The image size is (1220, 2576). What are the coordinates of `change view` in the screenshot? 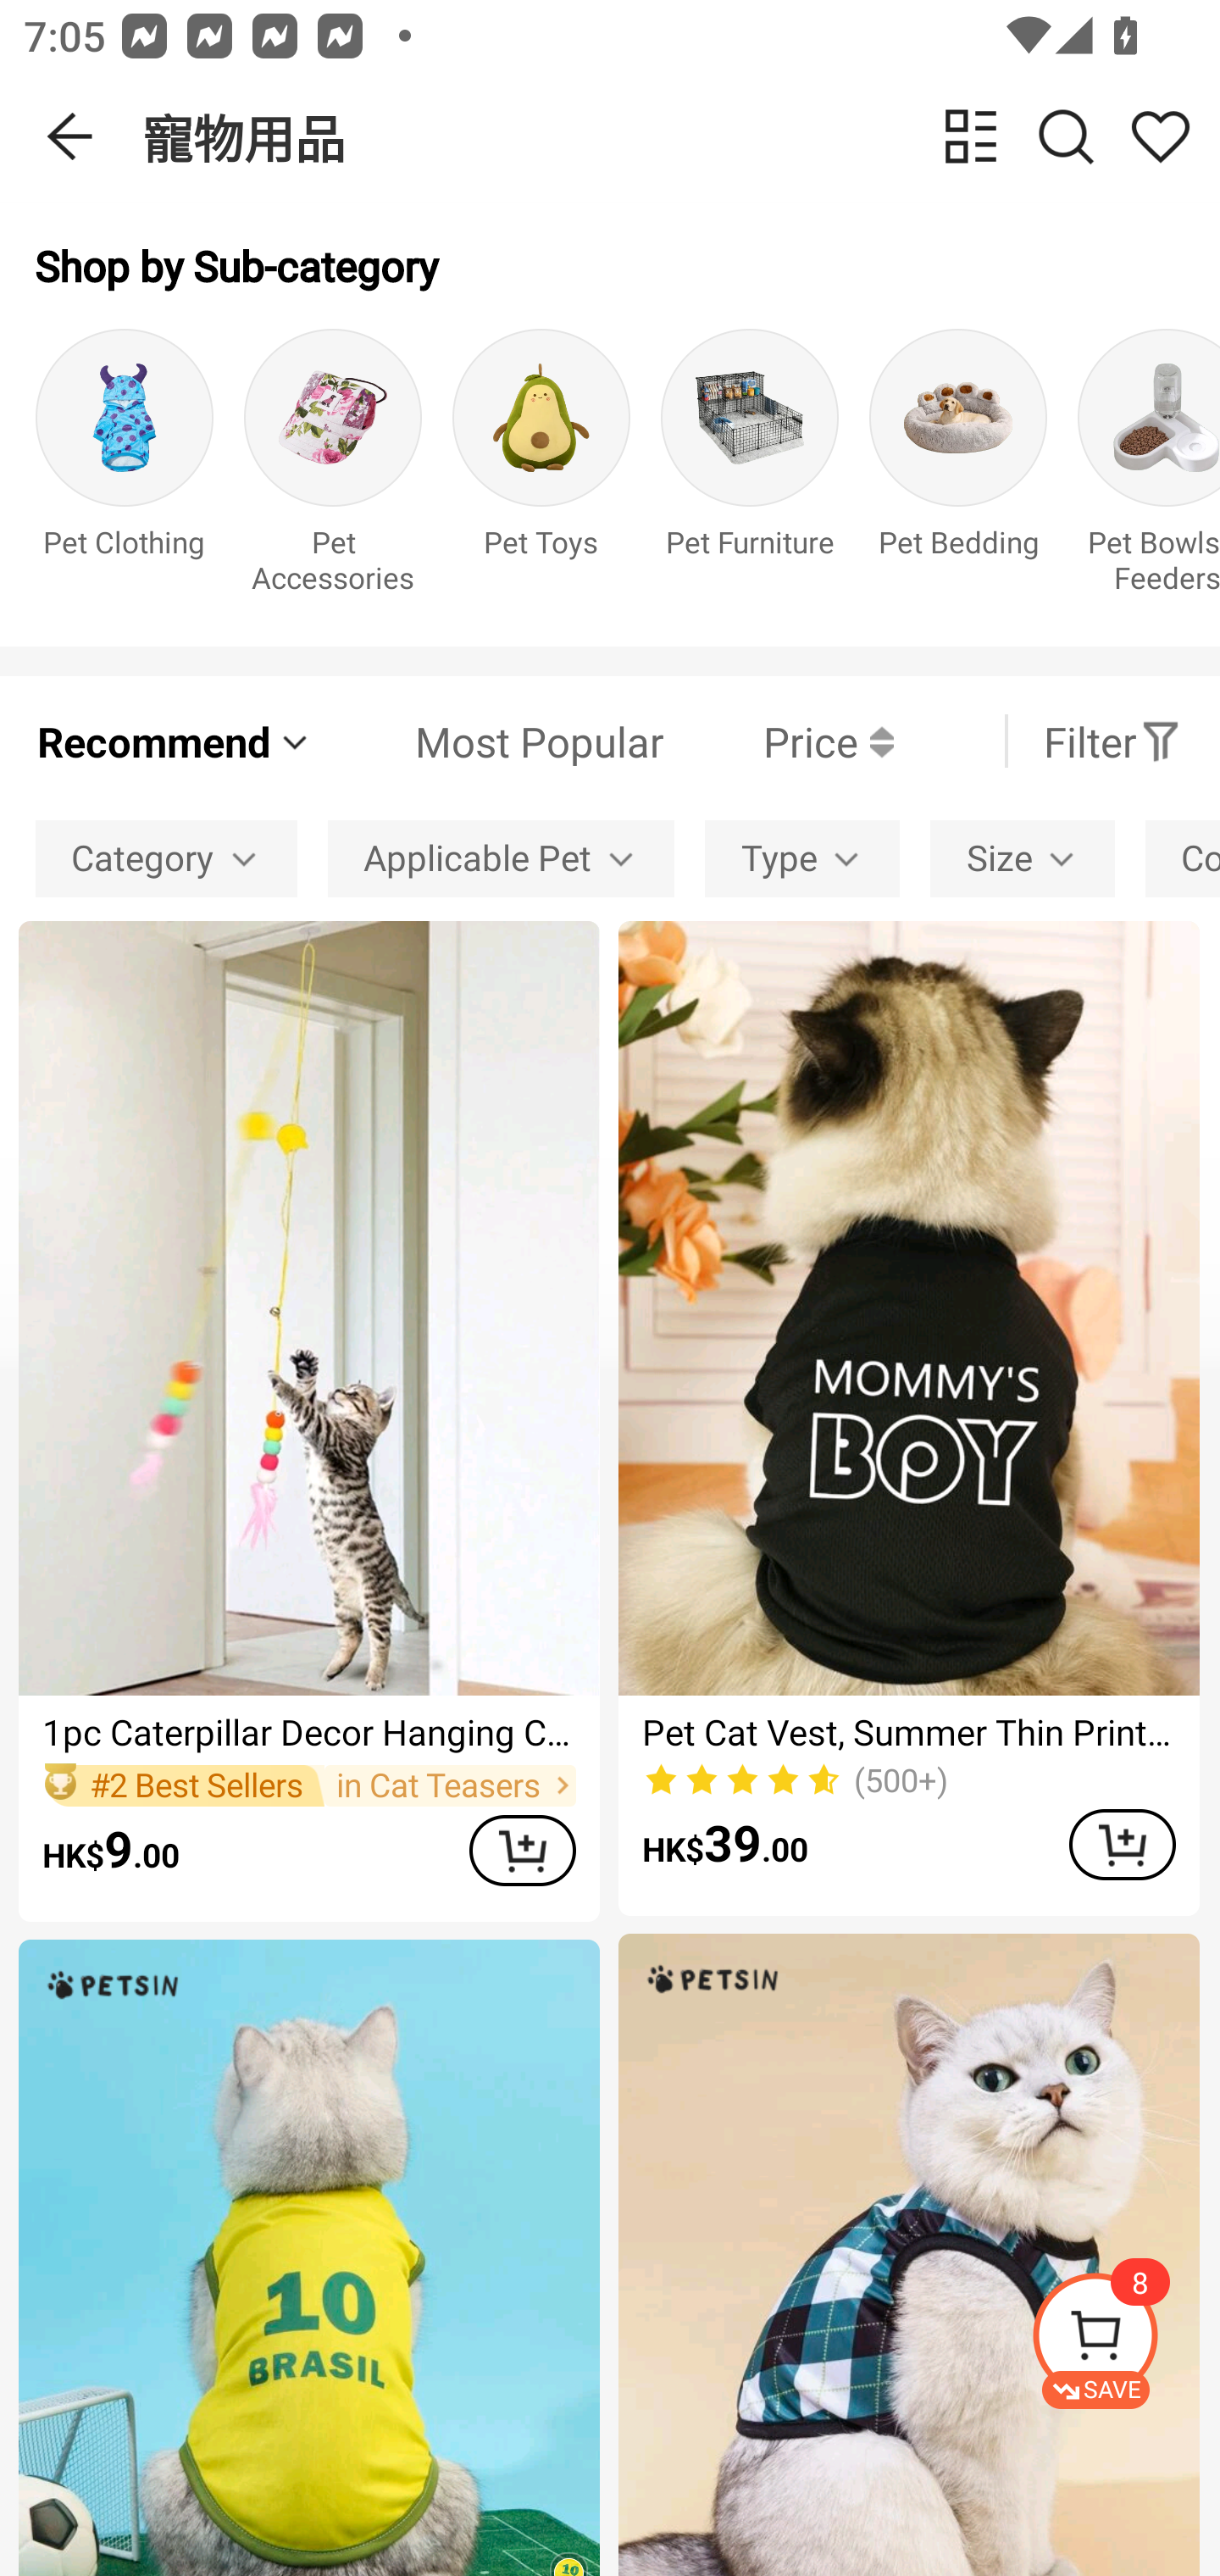 It's located at (971, 136).